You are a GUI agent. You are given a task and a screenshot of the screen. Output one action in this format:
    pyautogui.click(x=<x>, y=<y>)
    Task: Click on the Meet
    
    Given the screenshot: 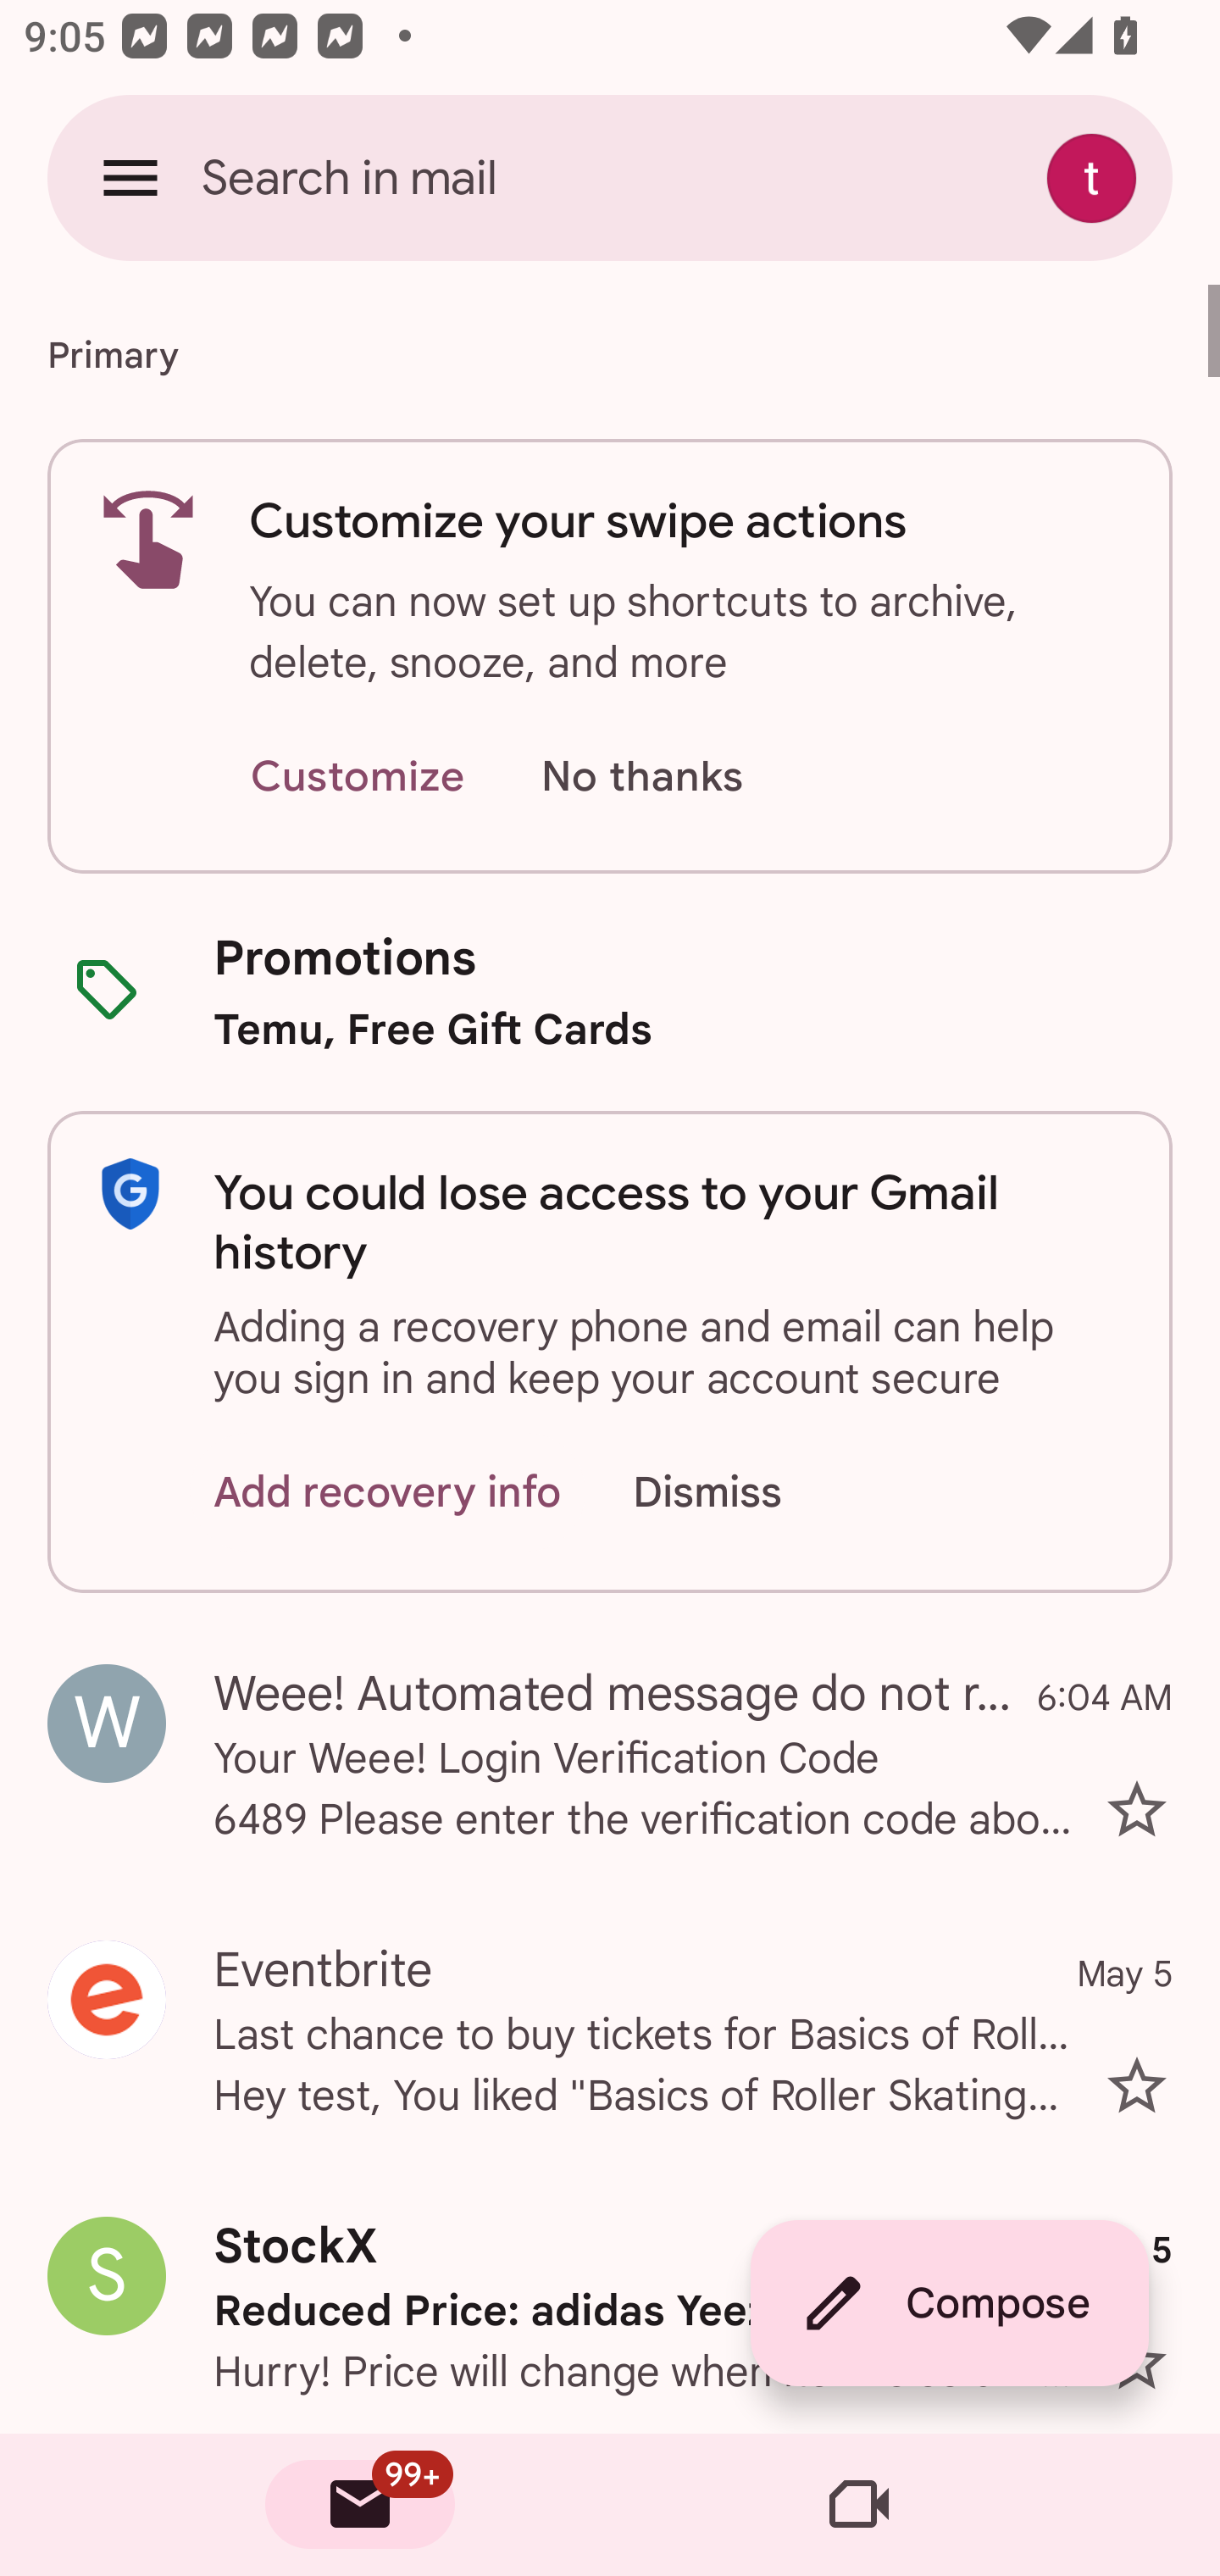 What is the action you would take?
    pyautogui.click(x=859, y=2505)
    